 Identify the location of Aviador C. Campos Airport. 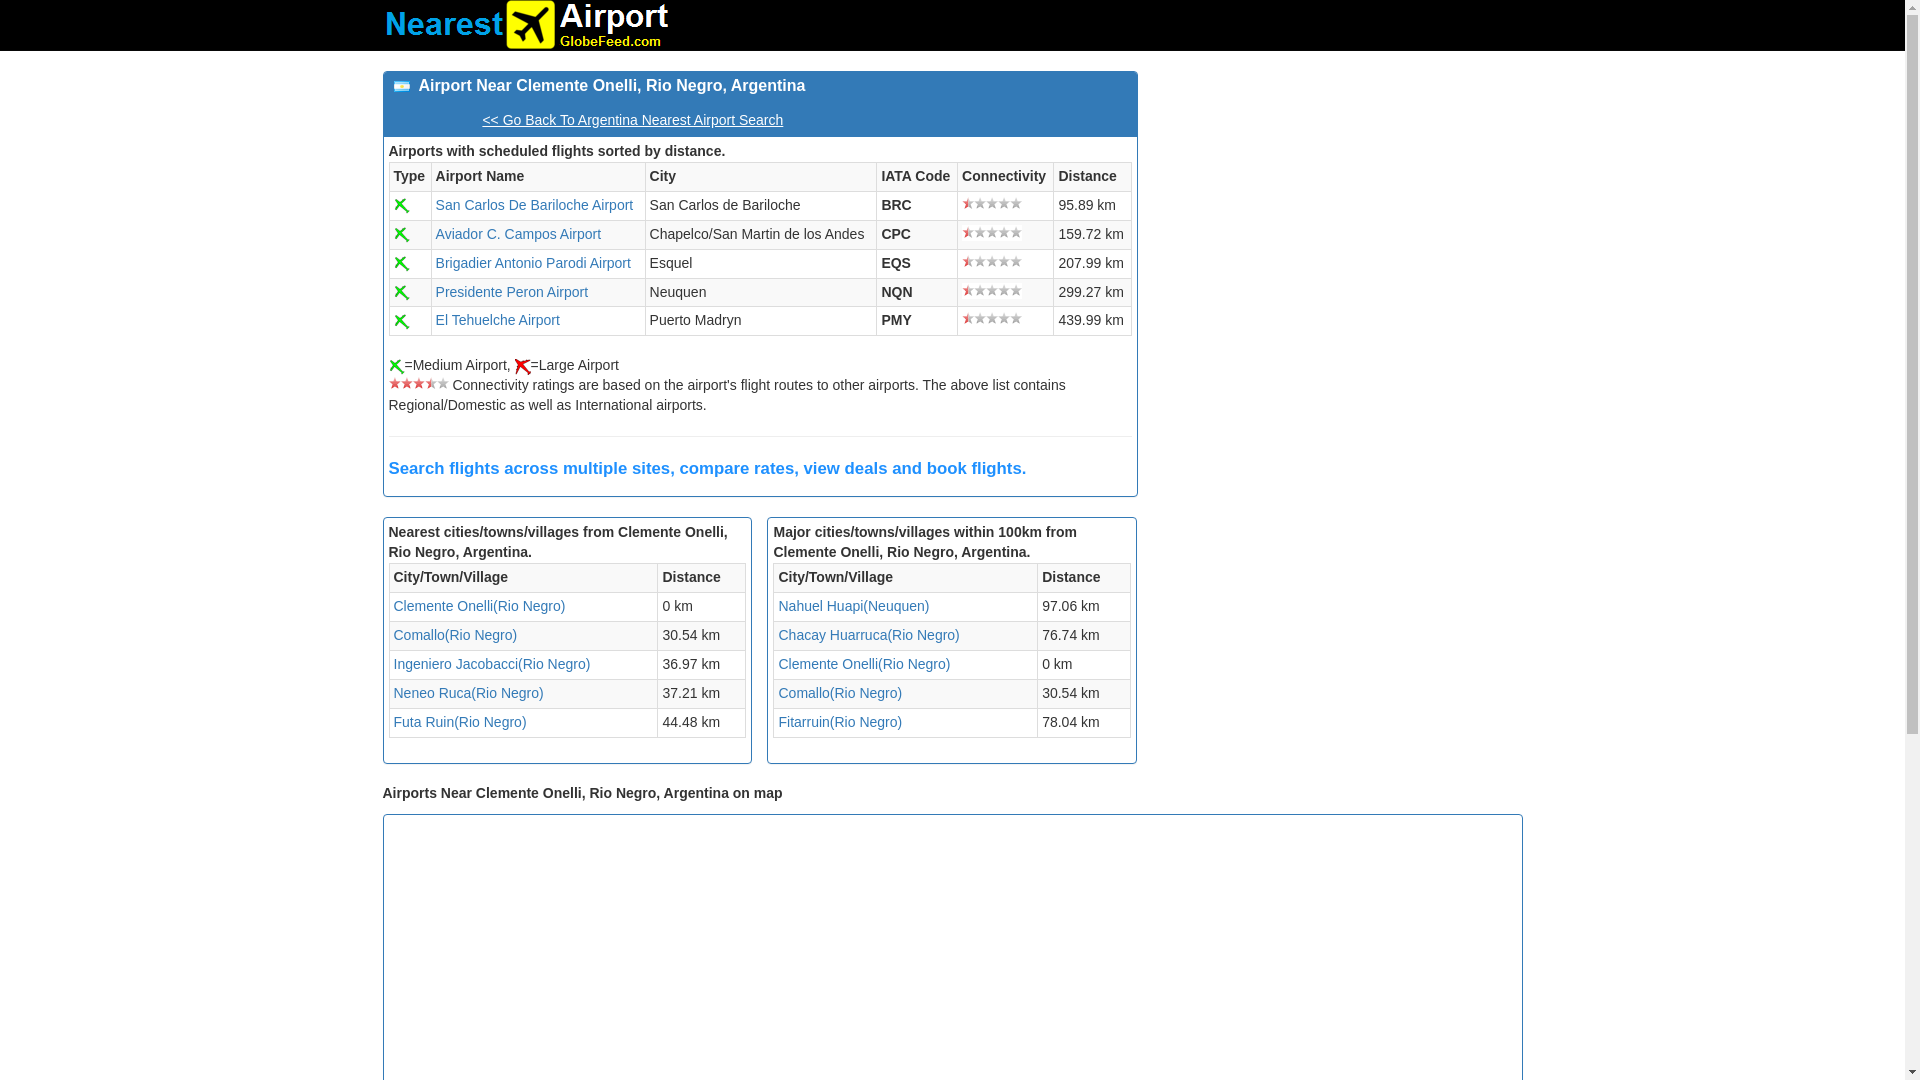
(518, 233).